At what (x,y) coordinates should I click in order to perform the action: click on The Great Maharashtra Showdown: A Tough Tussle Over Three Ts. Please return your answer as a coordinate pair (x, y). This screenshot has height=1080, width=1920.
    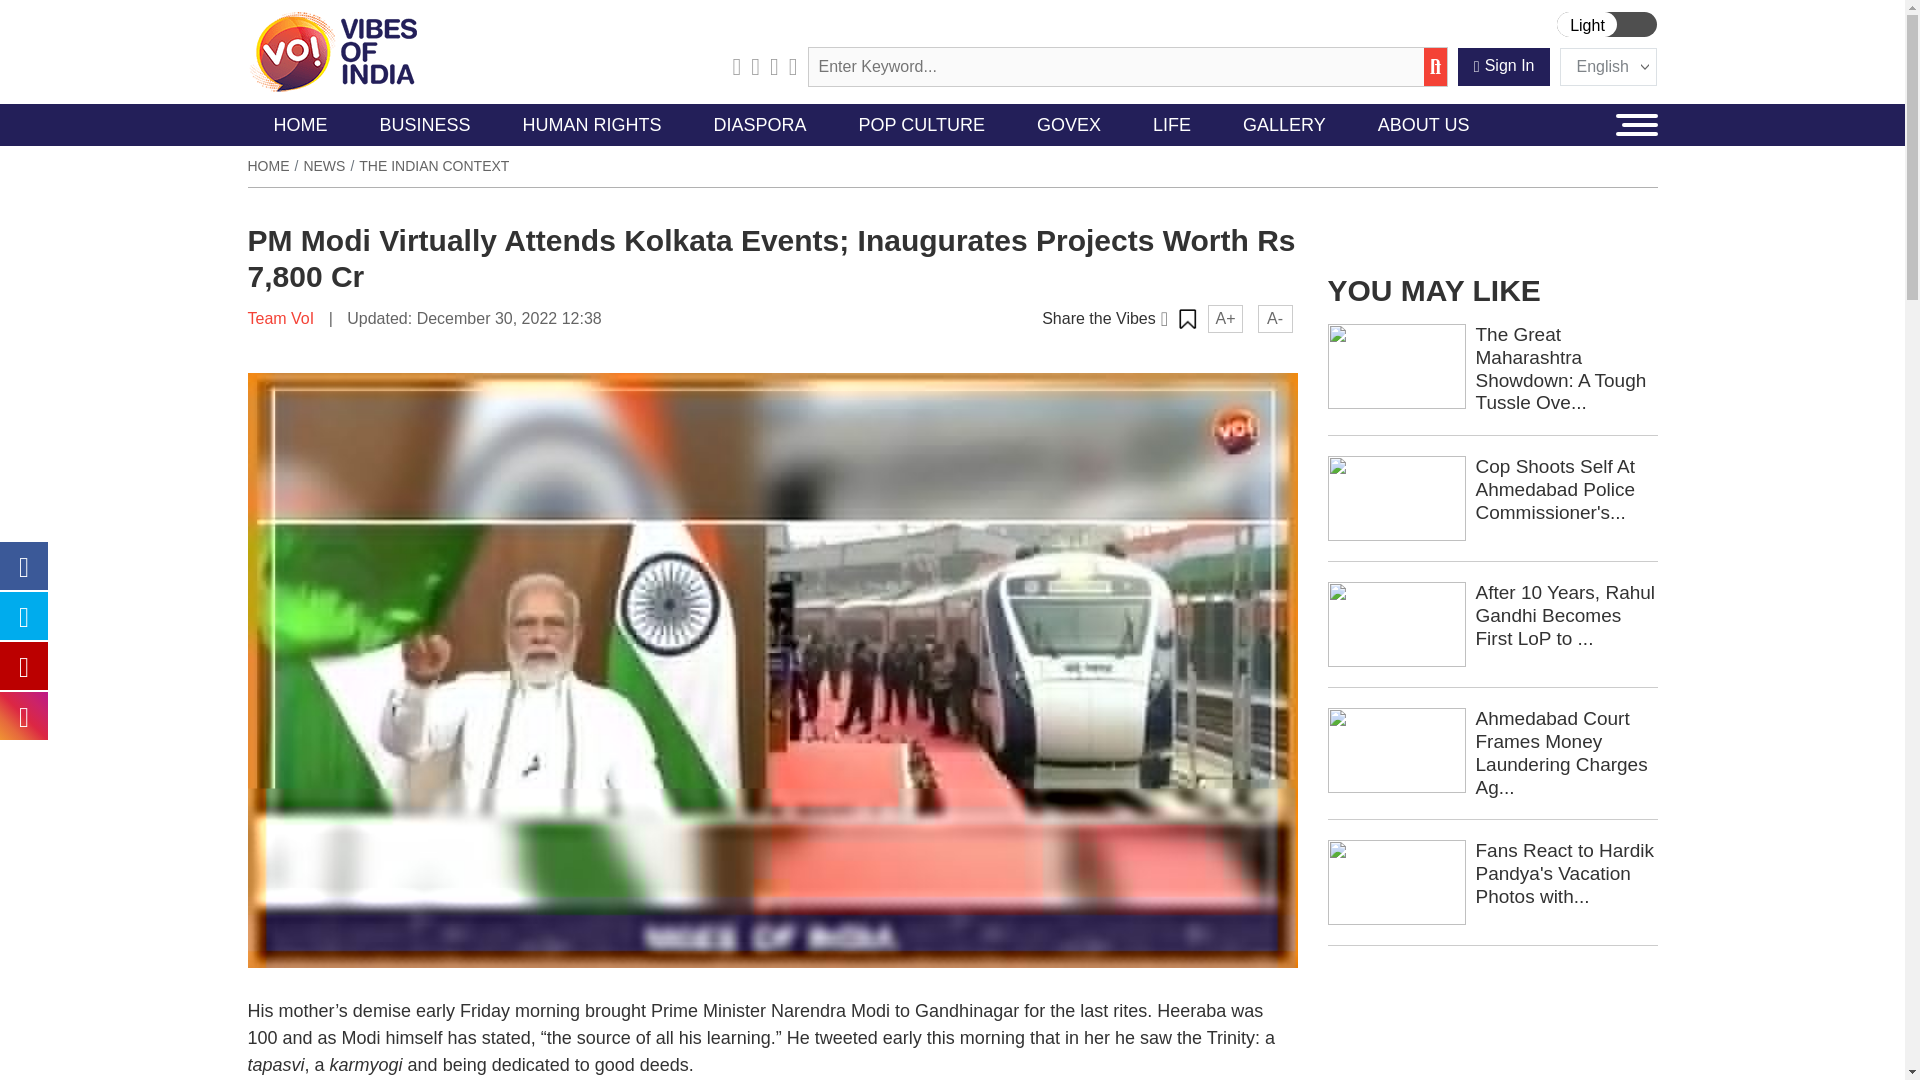
    Looking at the image, I should click on (1397, 365).